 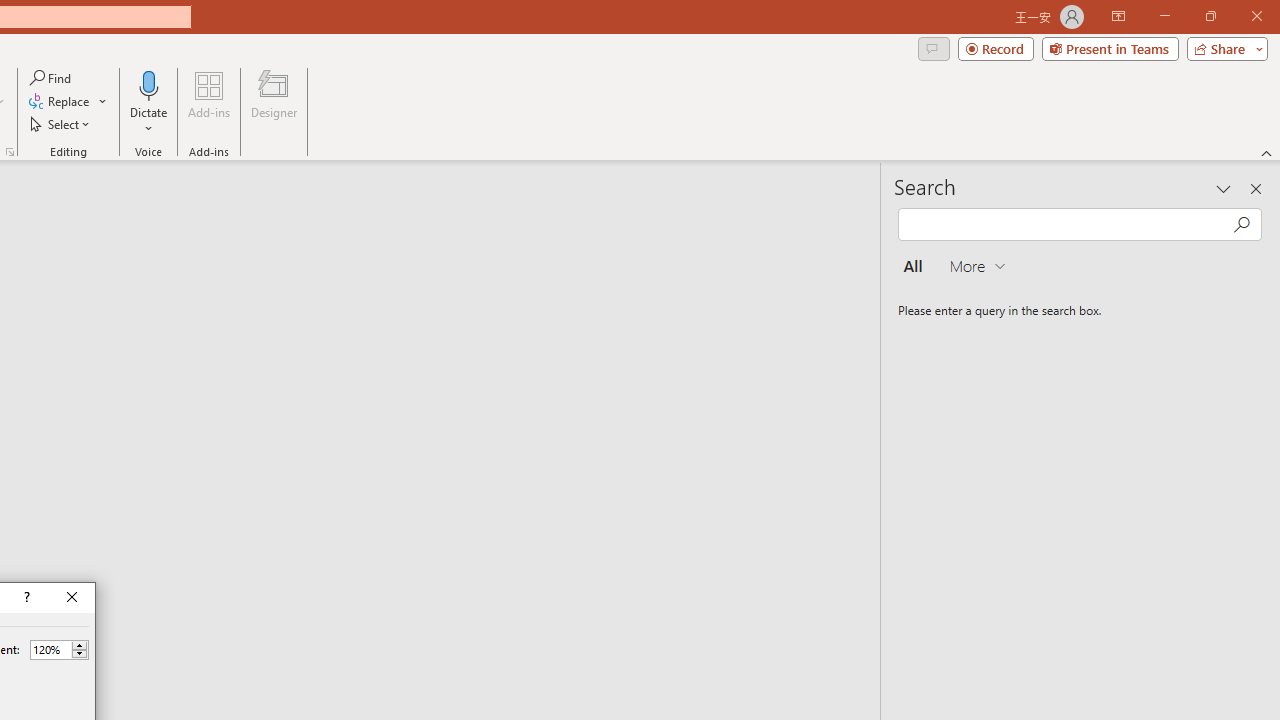 I want to click on Context help, so click(x=25, y=598).